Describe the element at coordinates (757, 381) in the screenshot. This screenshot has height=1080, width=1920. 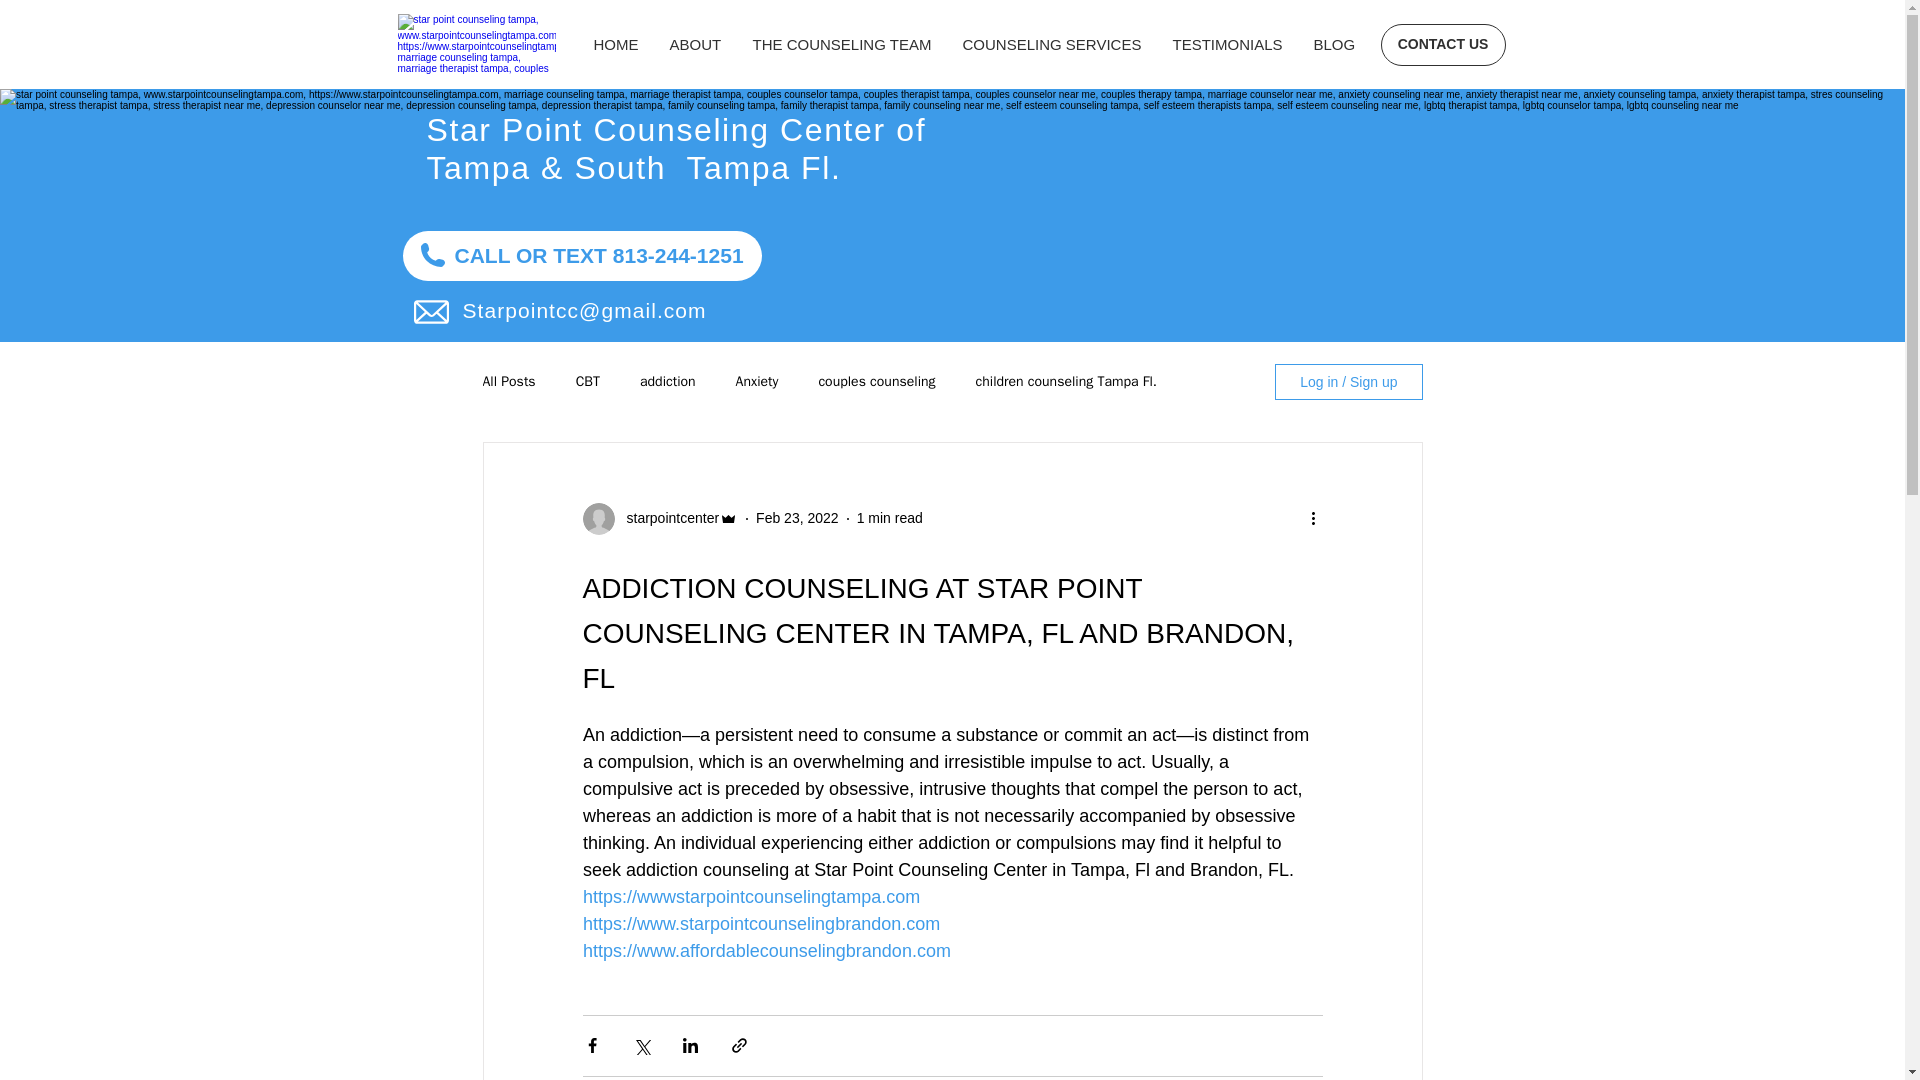
I see `Anxiety` at that location.